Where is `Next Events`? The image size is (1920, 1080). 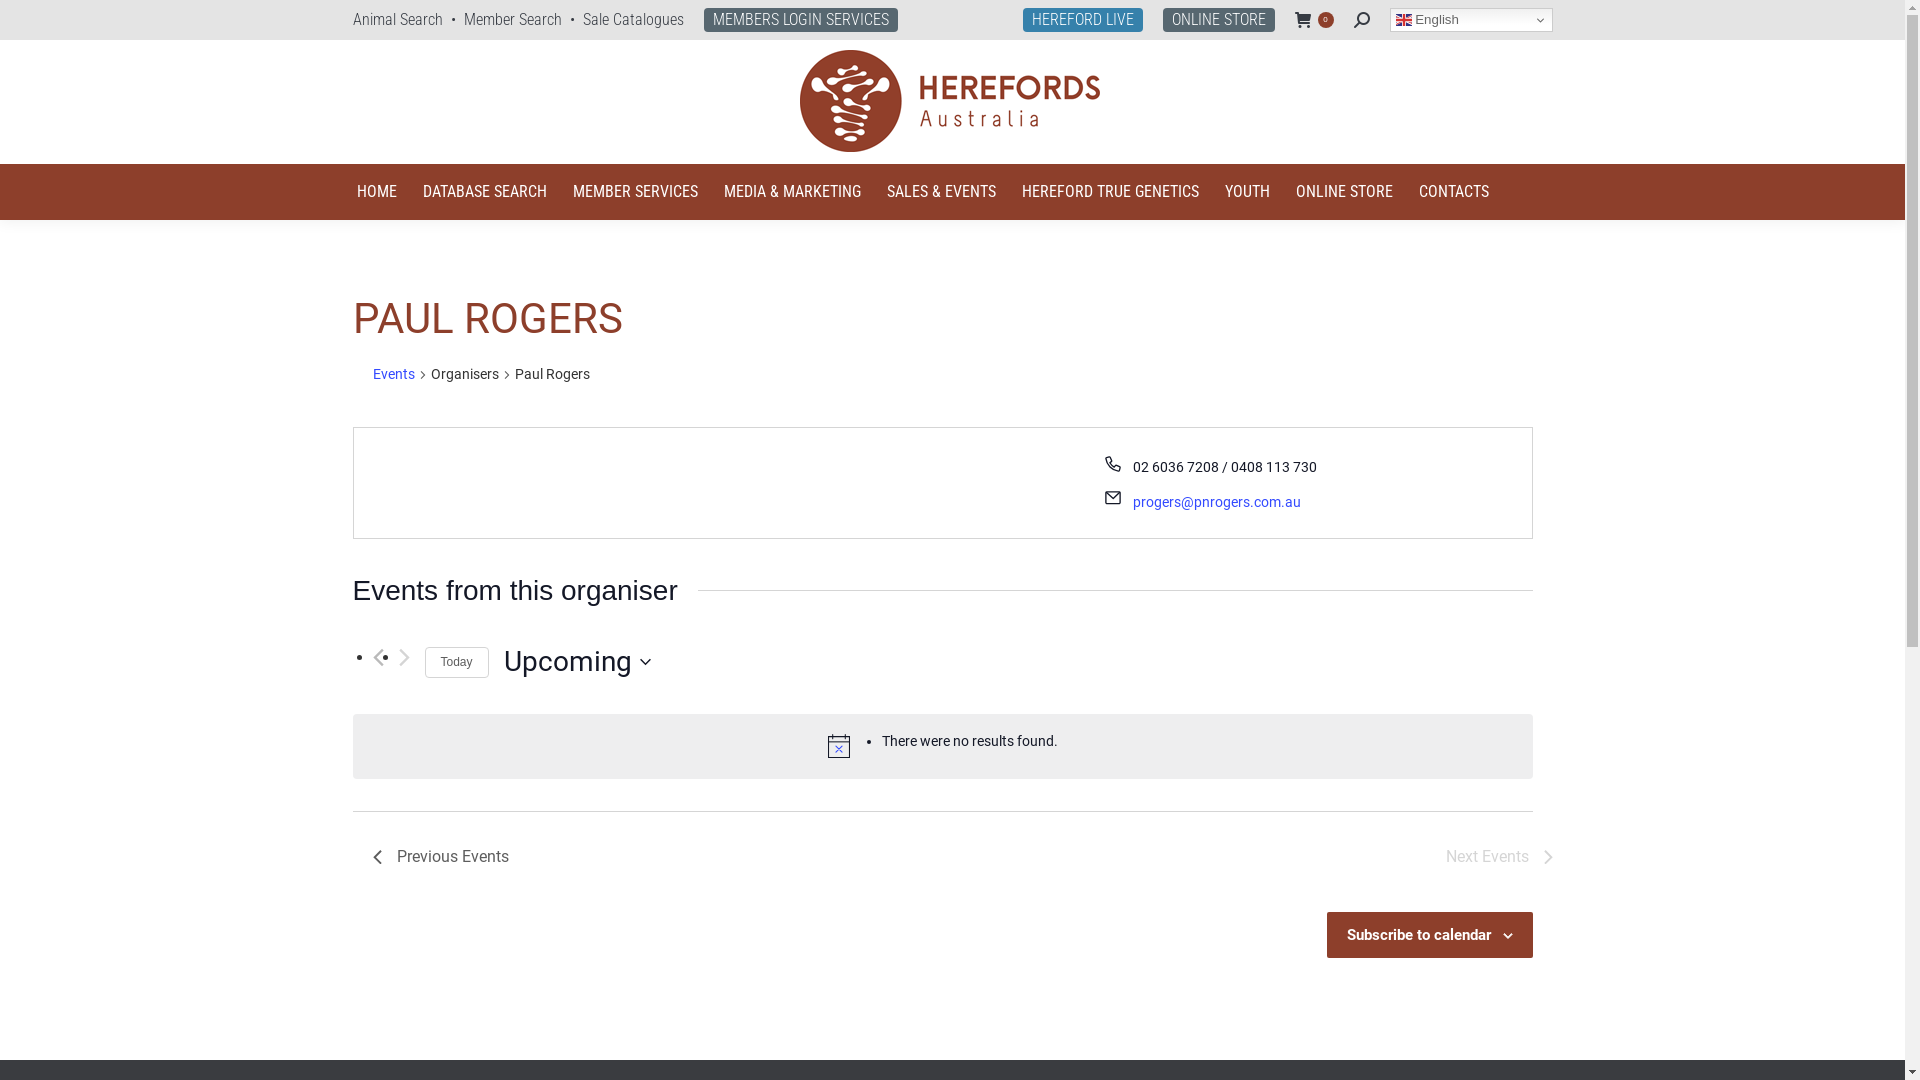 Next Events is located at coordinates (1500, 857).